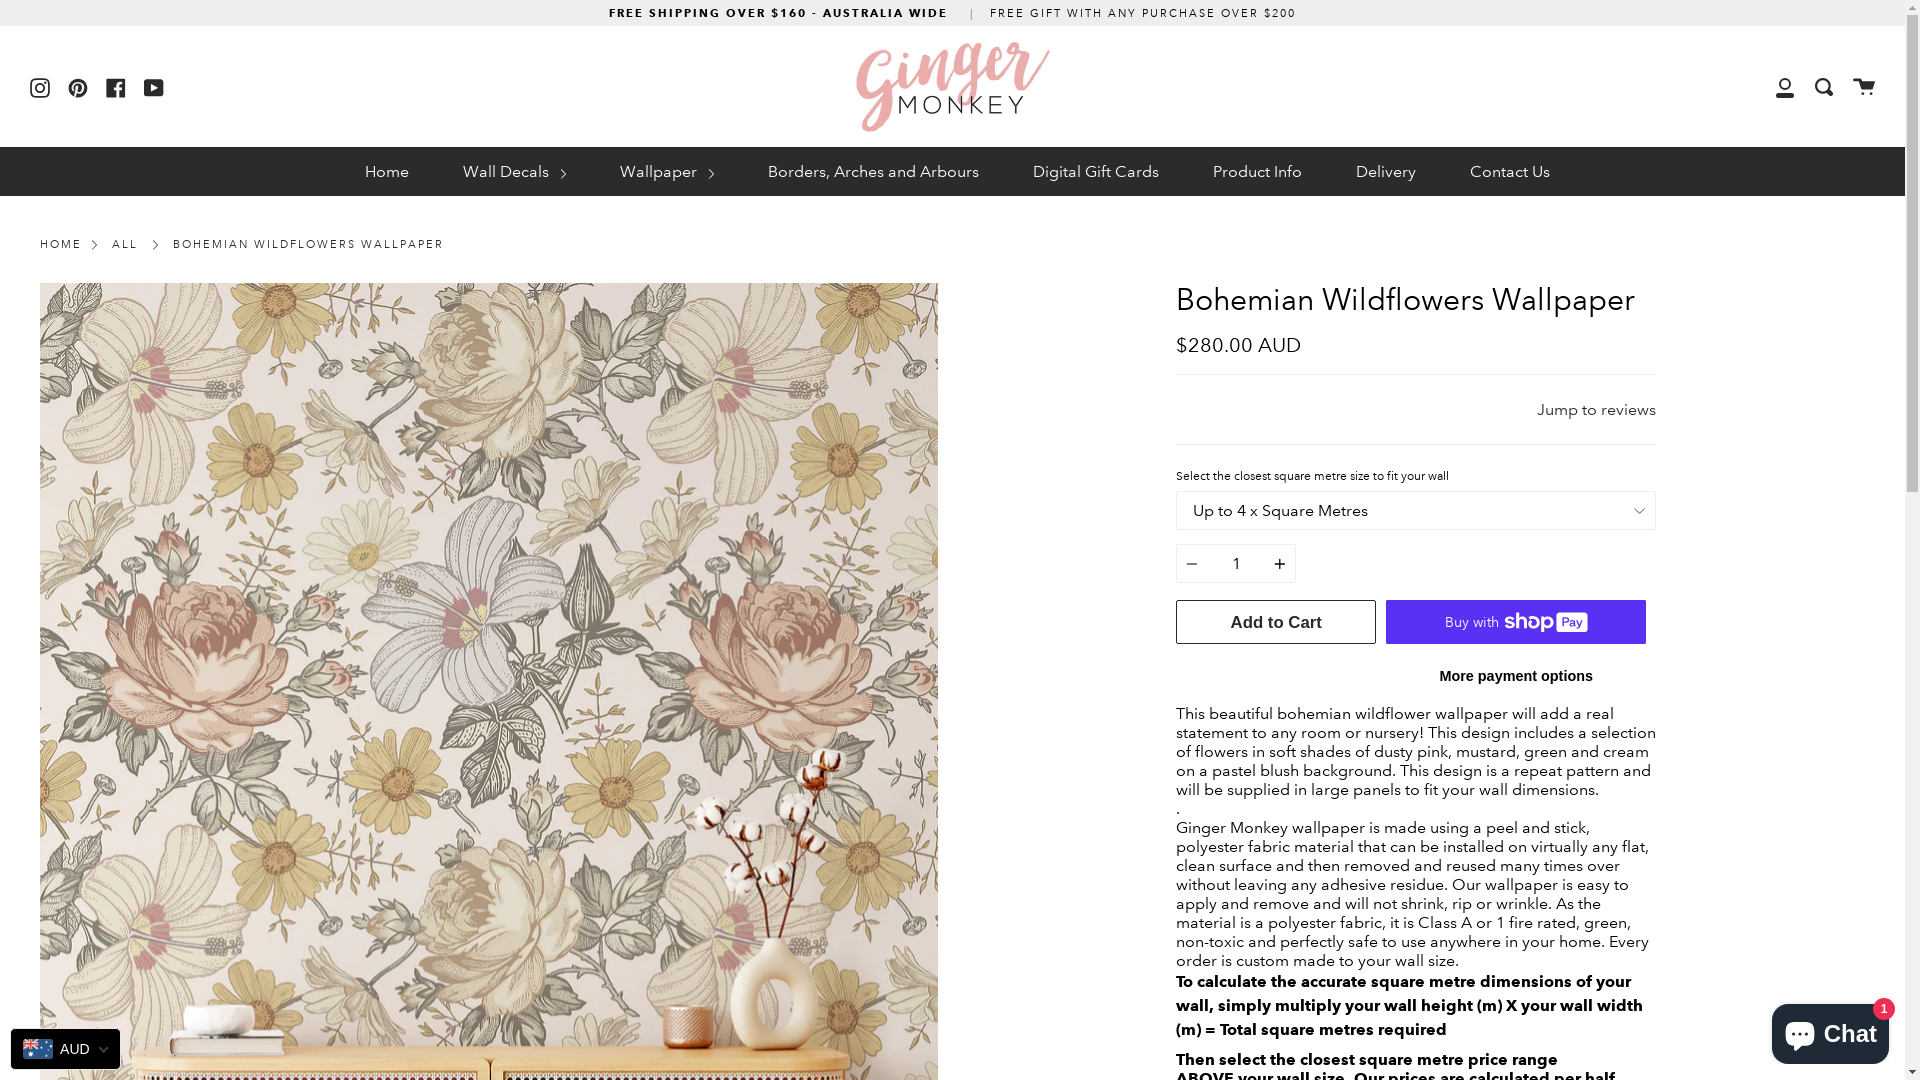 Image resolution: width=1920 pixels, height=1080 pixels. I want to click on Facebook, so click(116, 86).